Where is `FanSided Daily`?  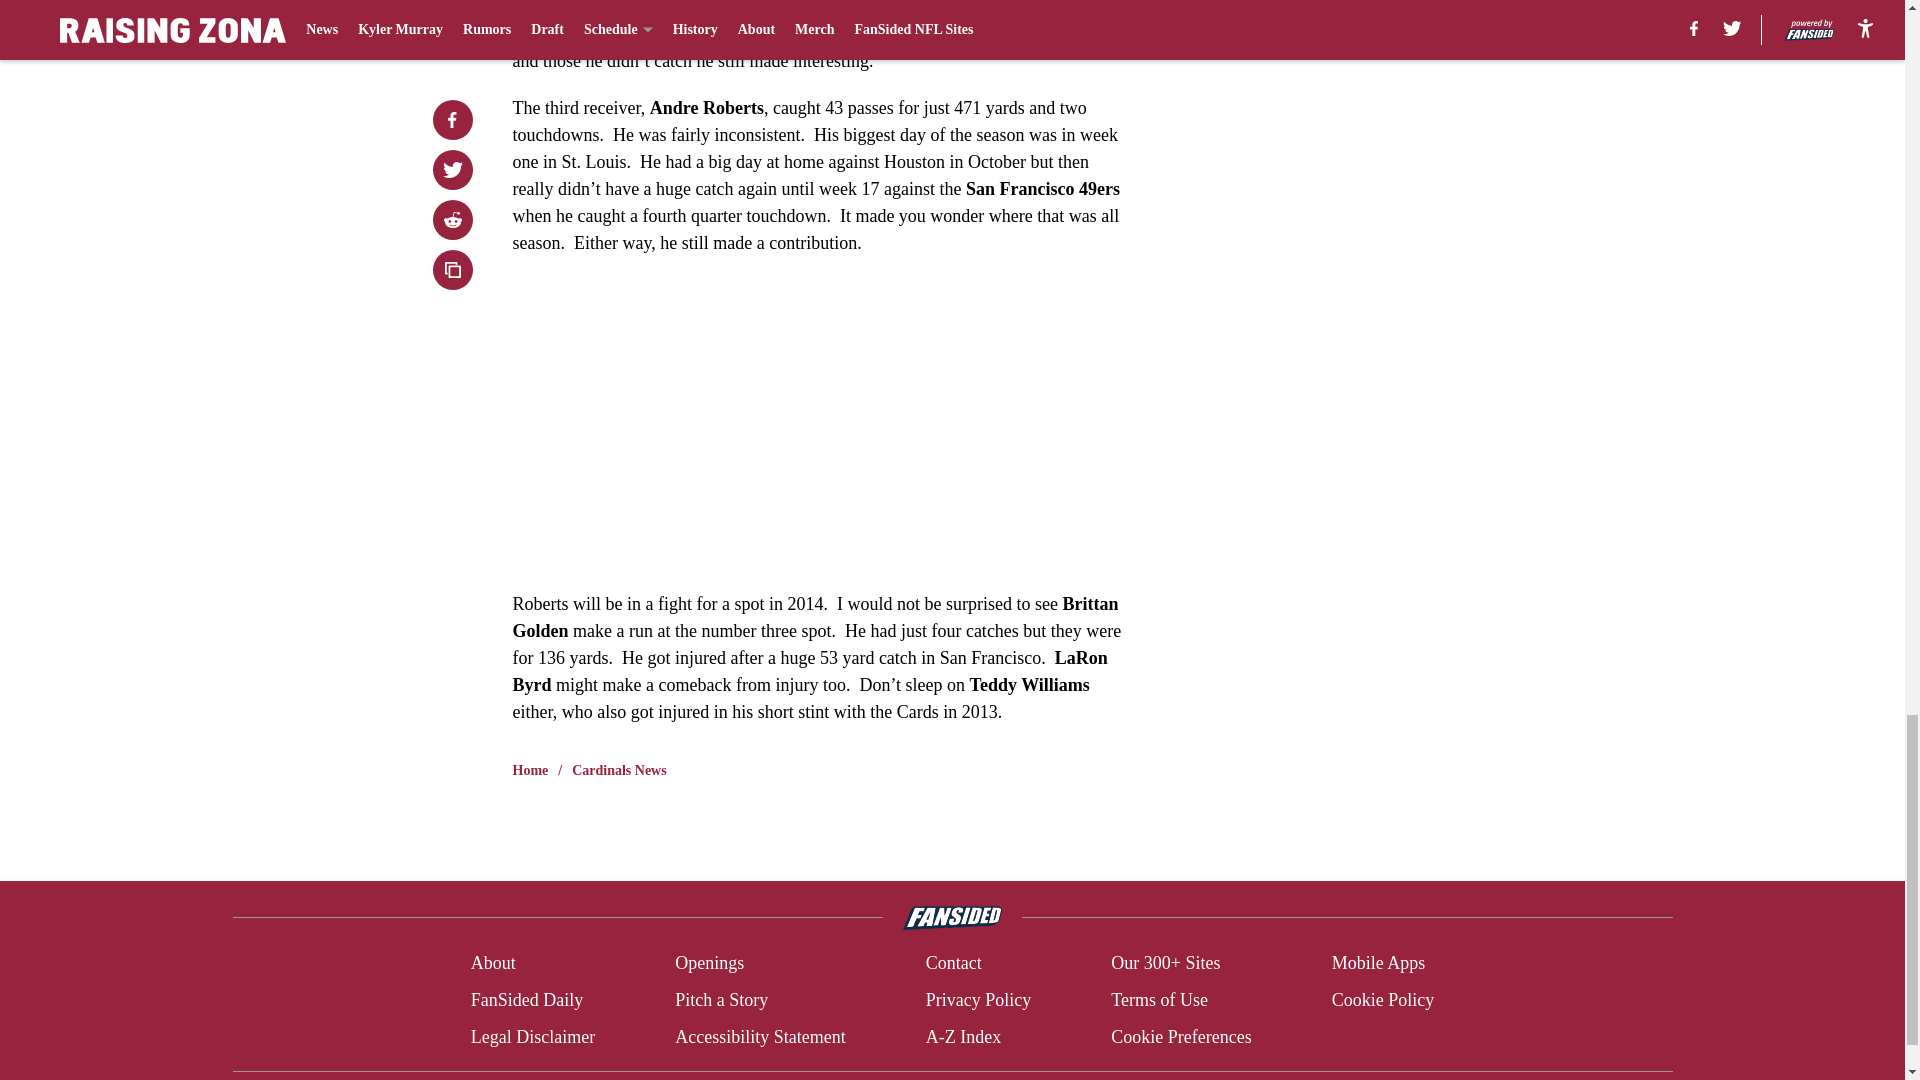 FanSided Daily is located at coordinates (526, 1000).